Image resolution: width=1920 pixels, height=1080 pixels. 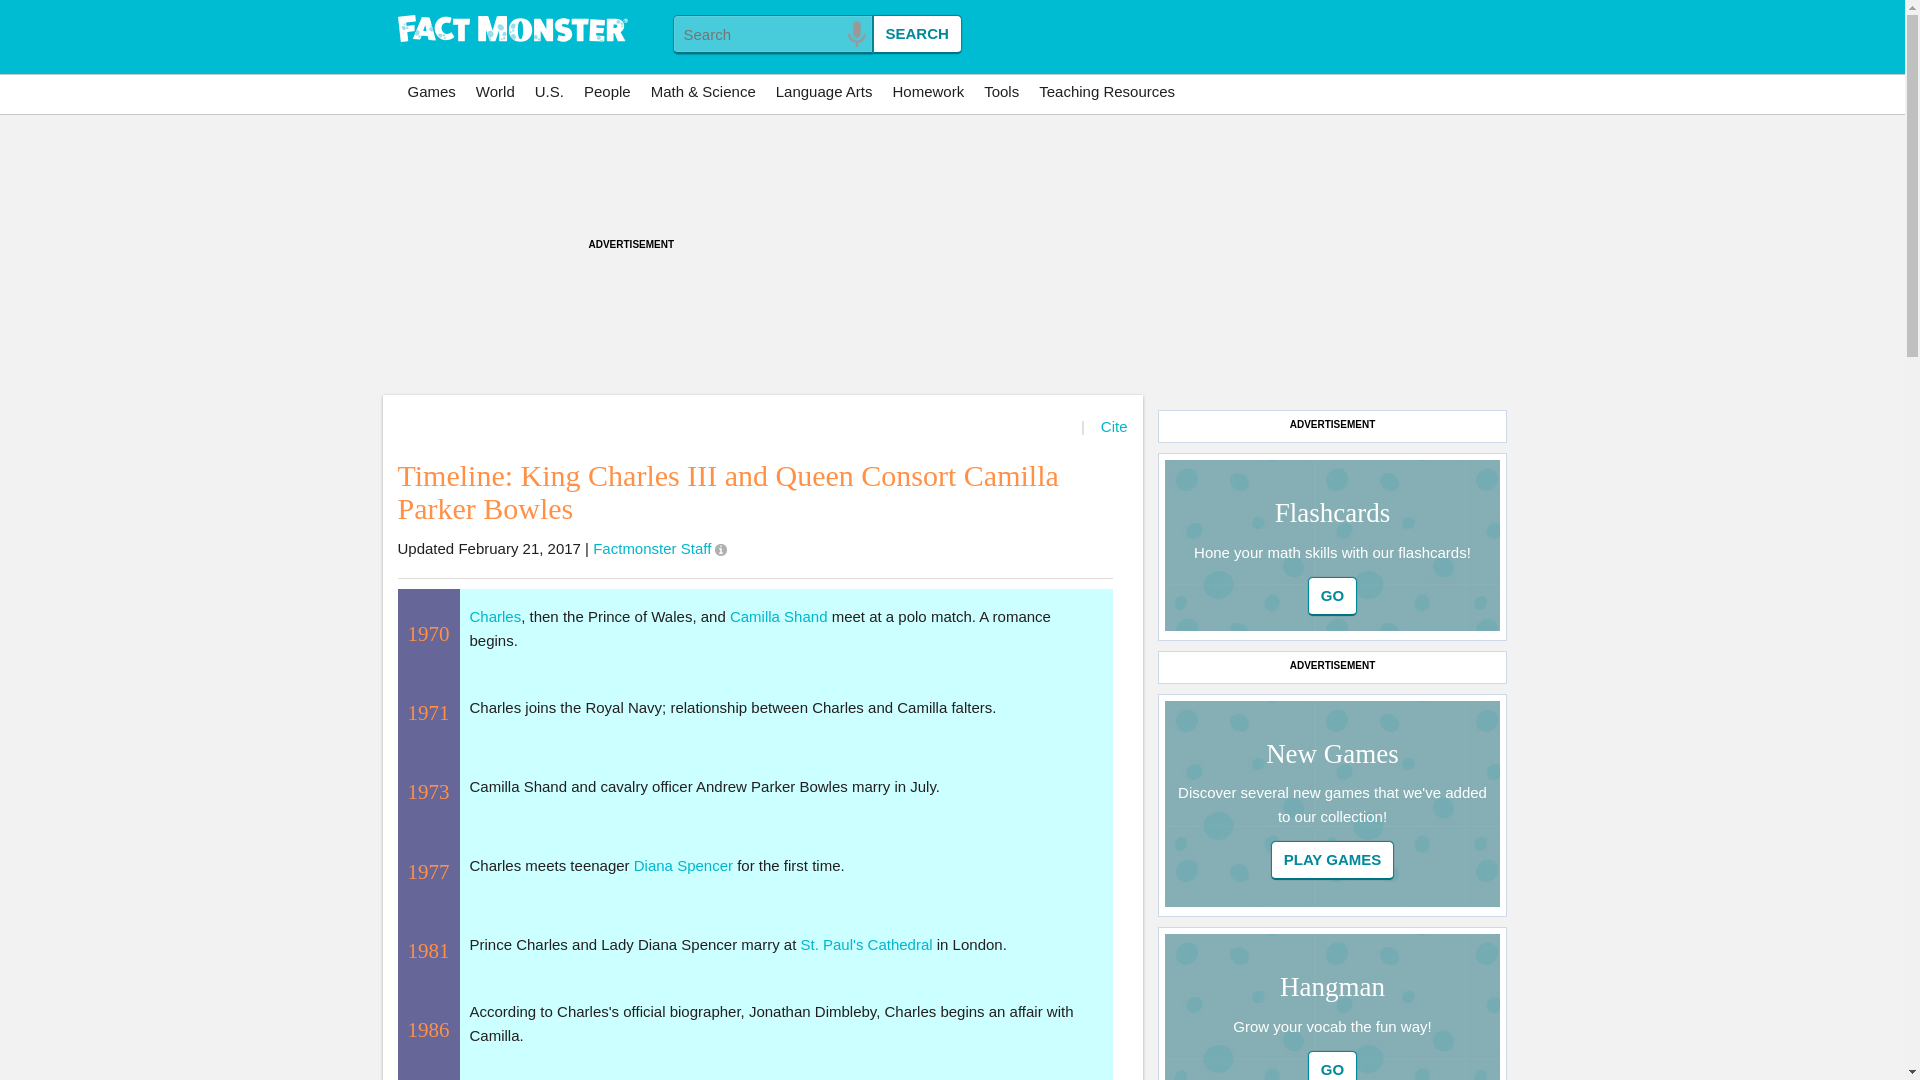 What do you see at coordinates (1106, 92) in the screenshot?
I see `Visit our teacher resource sister site!` at bounding box center [1106, 92].